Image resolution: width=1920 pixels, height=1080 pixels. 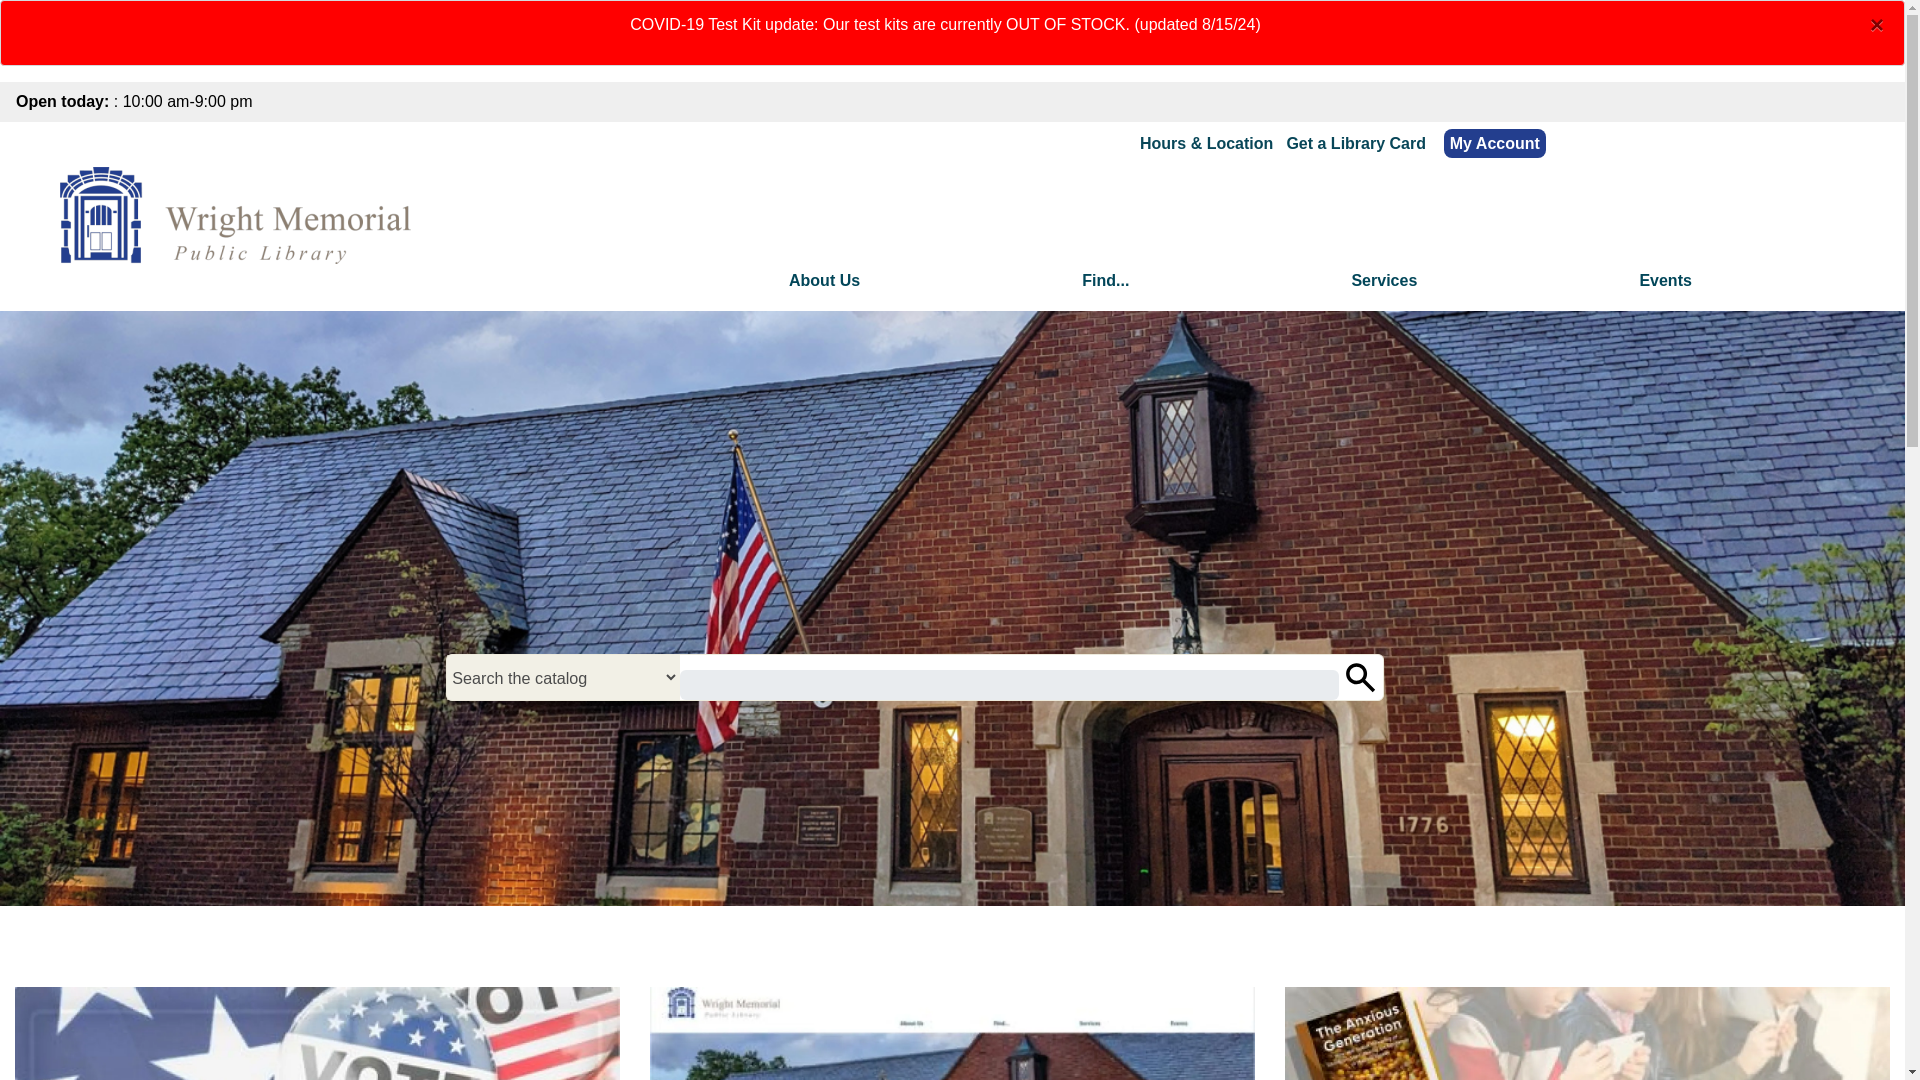 What do you see at coordinates (1356, 144) in the screenshot?
I see `Get a Library Card` at bounding box center [1356, 144].